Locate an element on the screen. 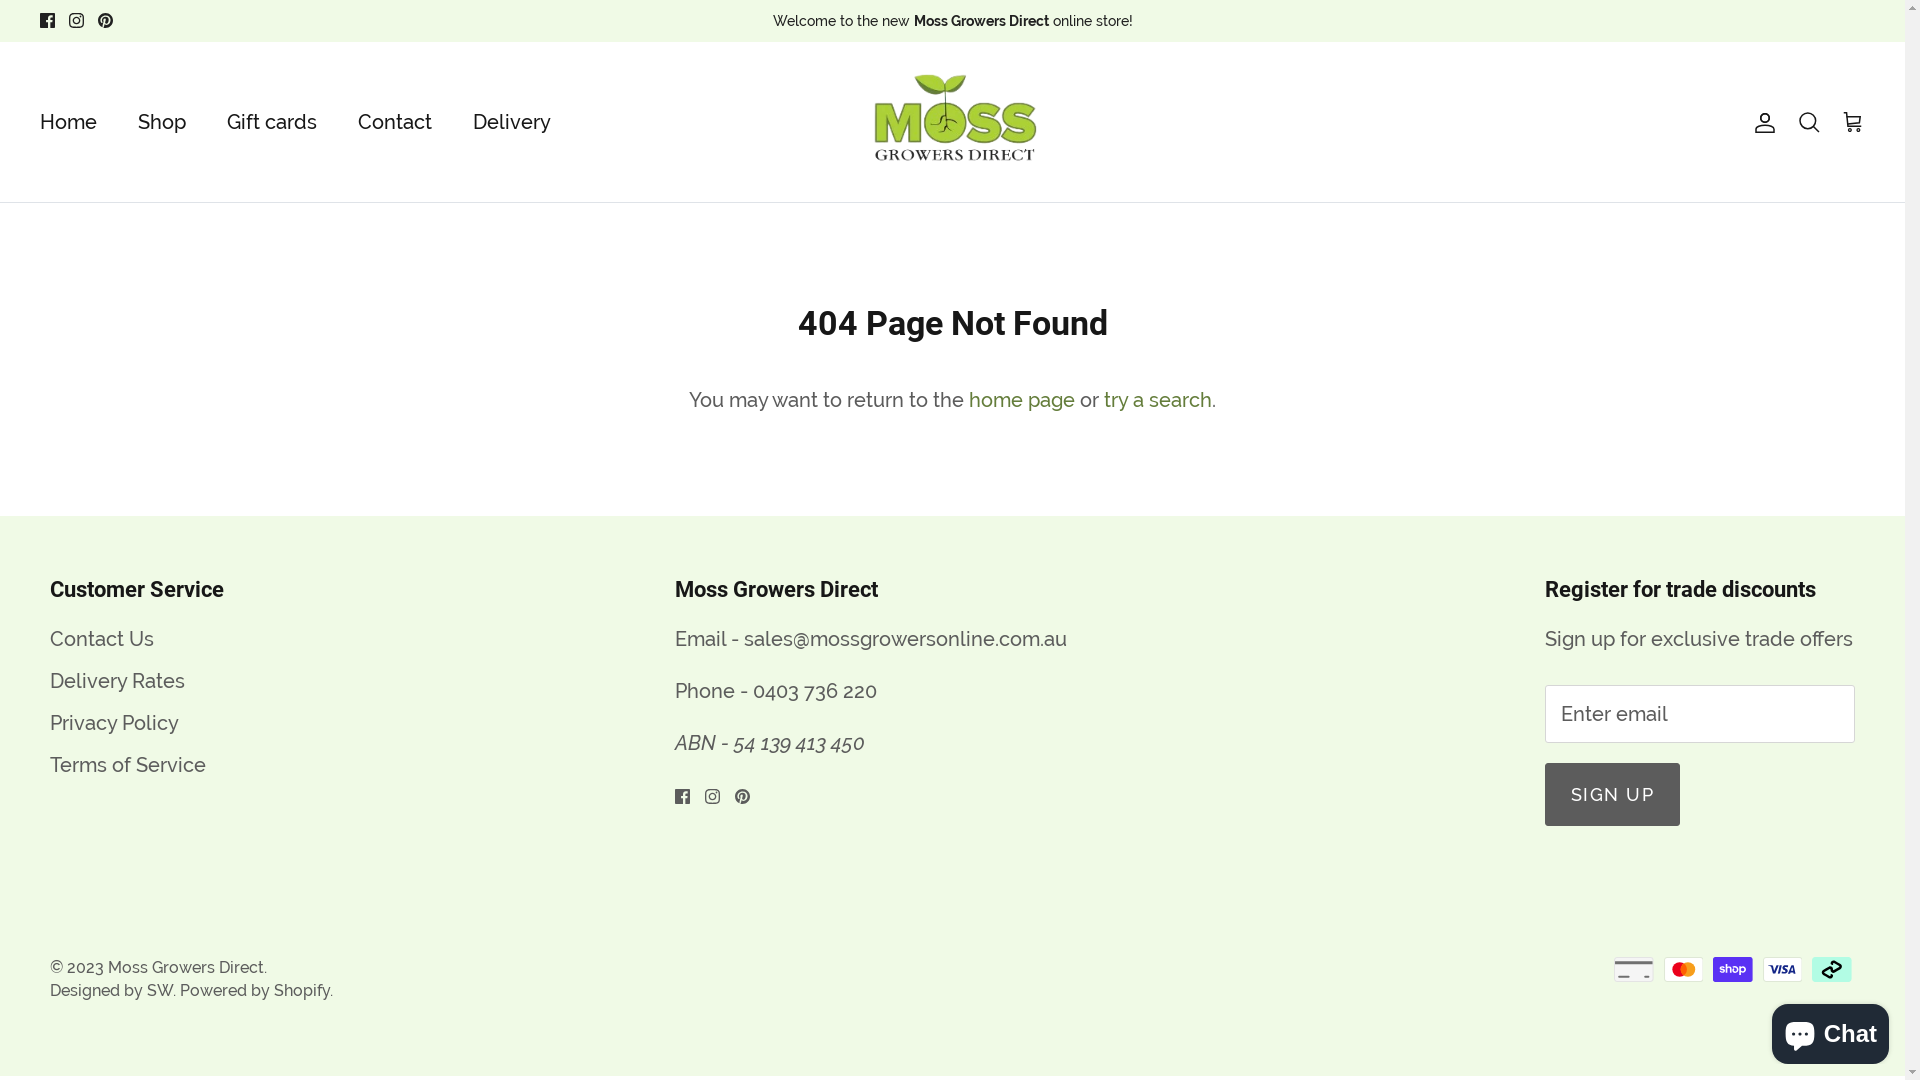 This screenshot has width=1920, height=1080. 0403 736 220 is located at coordinates (814, 691).